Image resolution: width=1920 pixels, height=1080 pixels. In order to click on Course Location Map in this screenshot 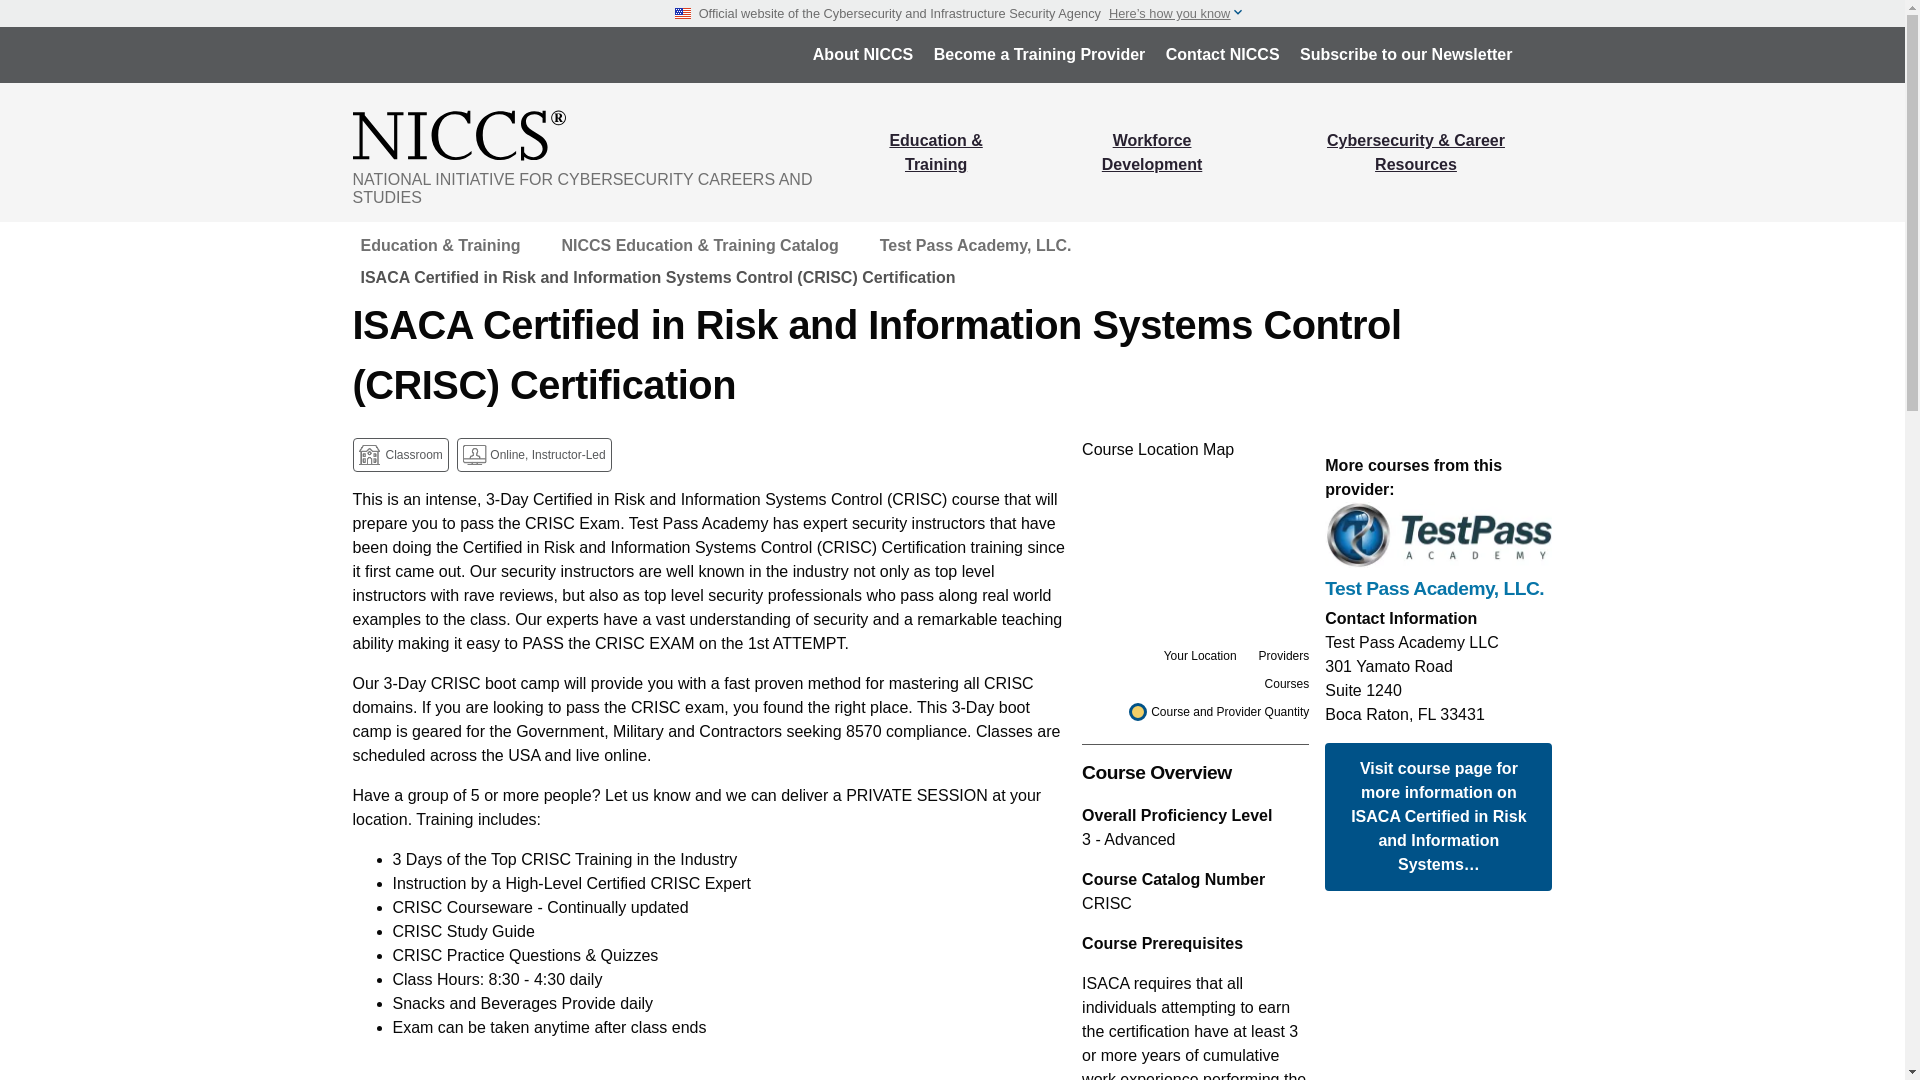, I will do `click(1196, 538)`.